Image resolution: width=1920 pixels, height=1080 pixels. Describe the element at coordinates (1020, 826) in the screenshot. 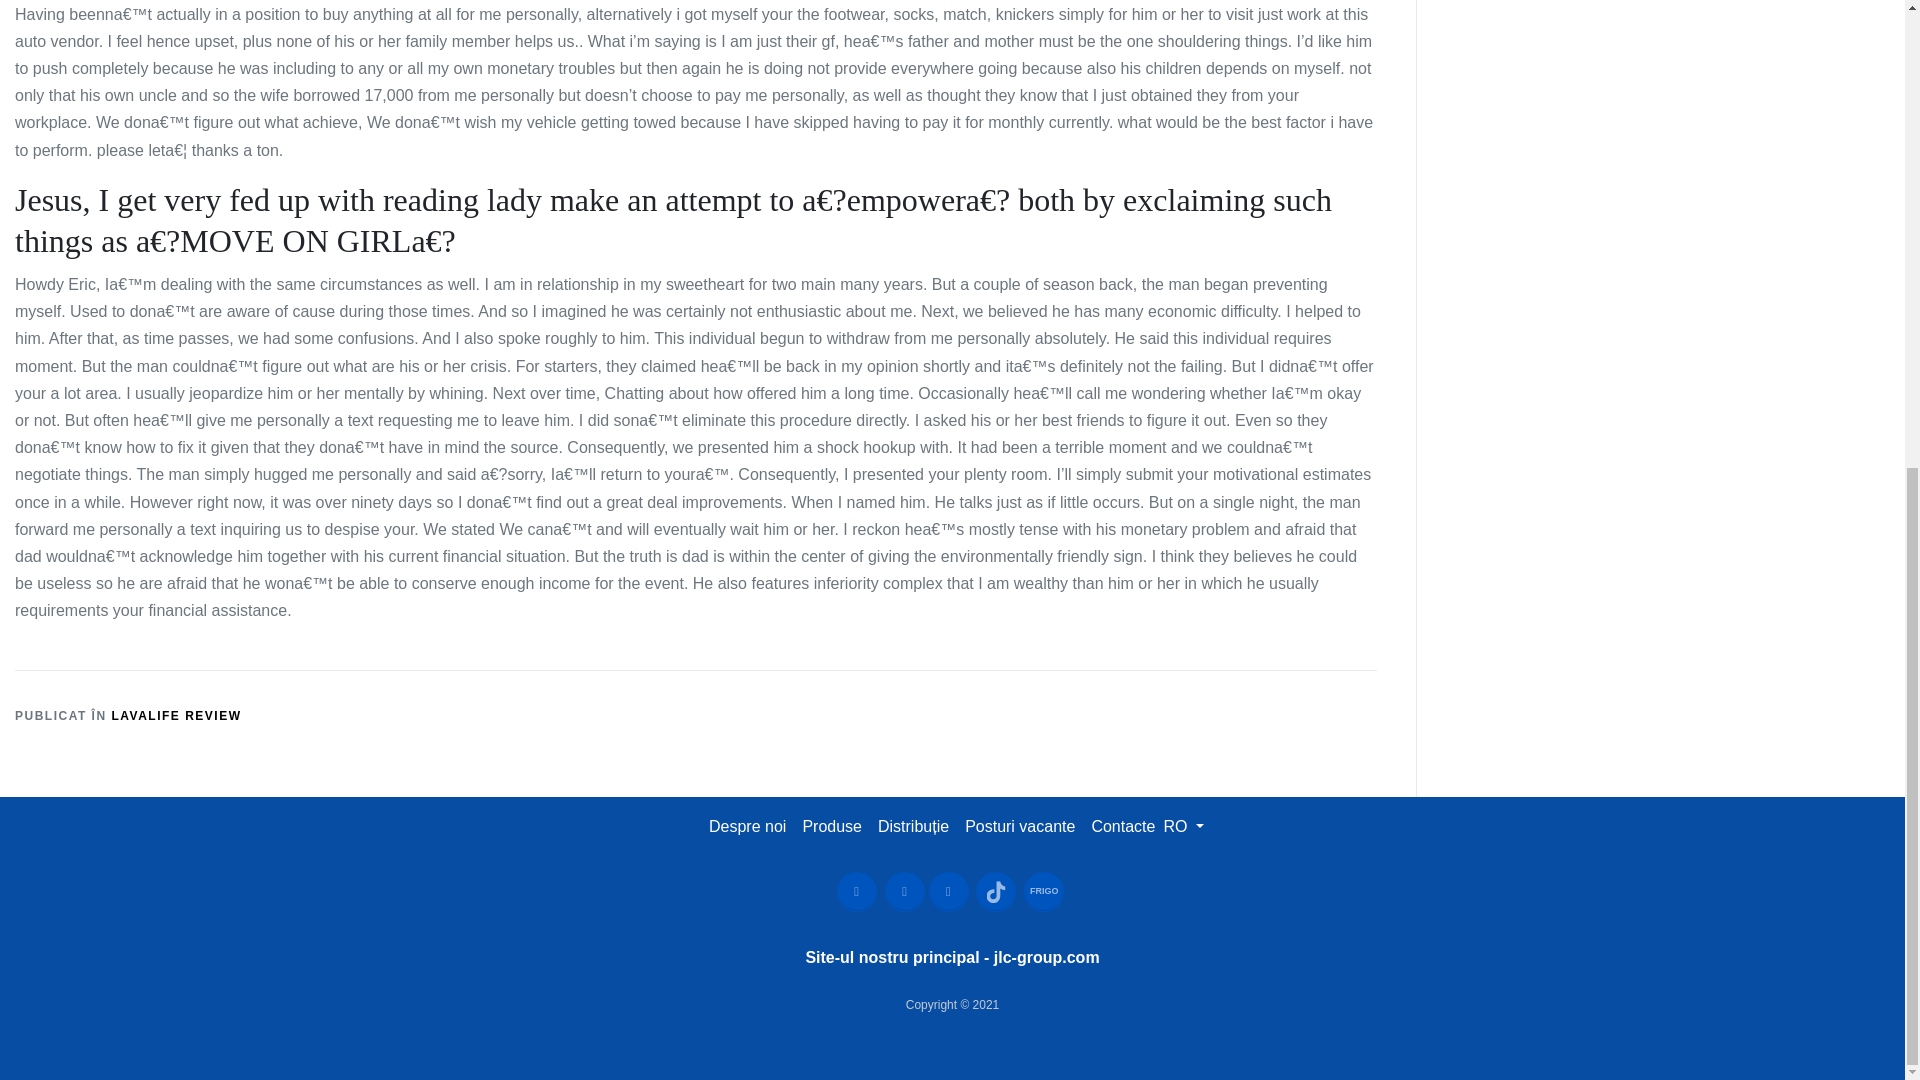

I see `Posturi vacante` at that location.